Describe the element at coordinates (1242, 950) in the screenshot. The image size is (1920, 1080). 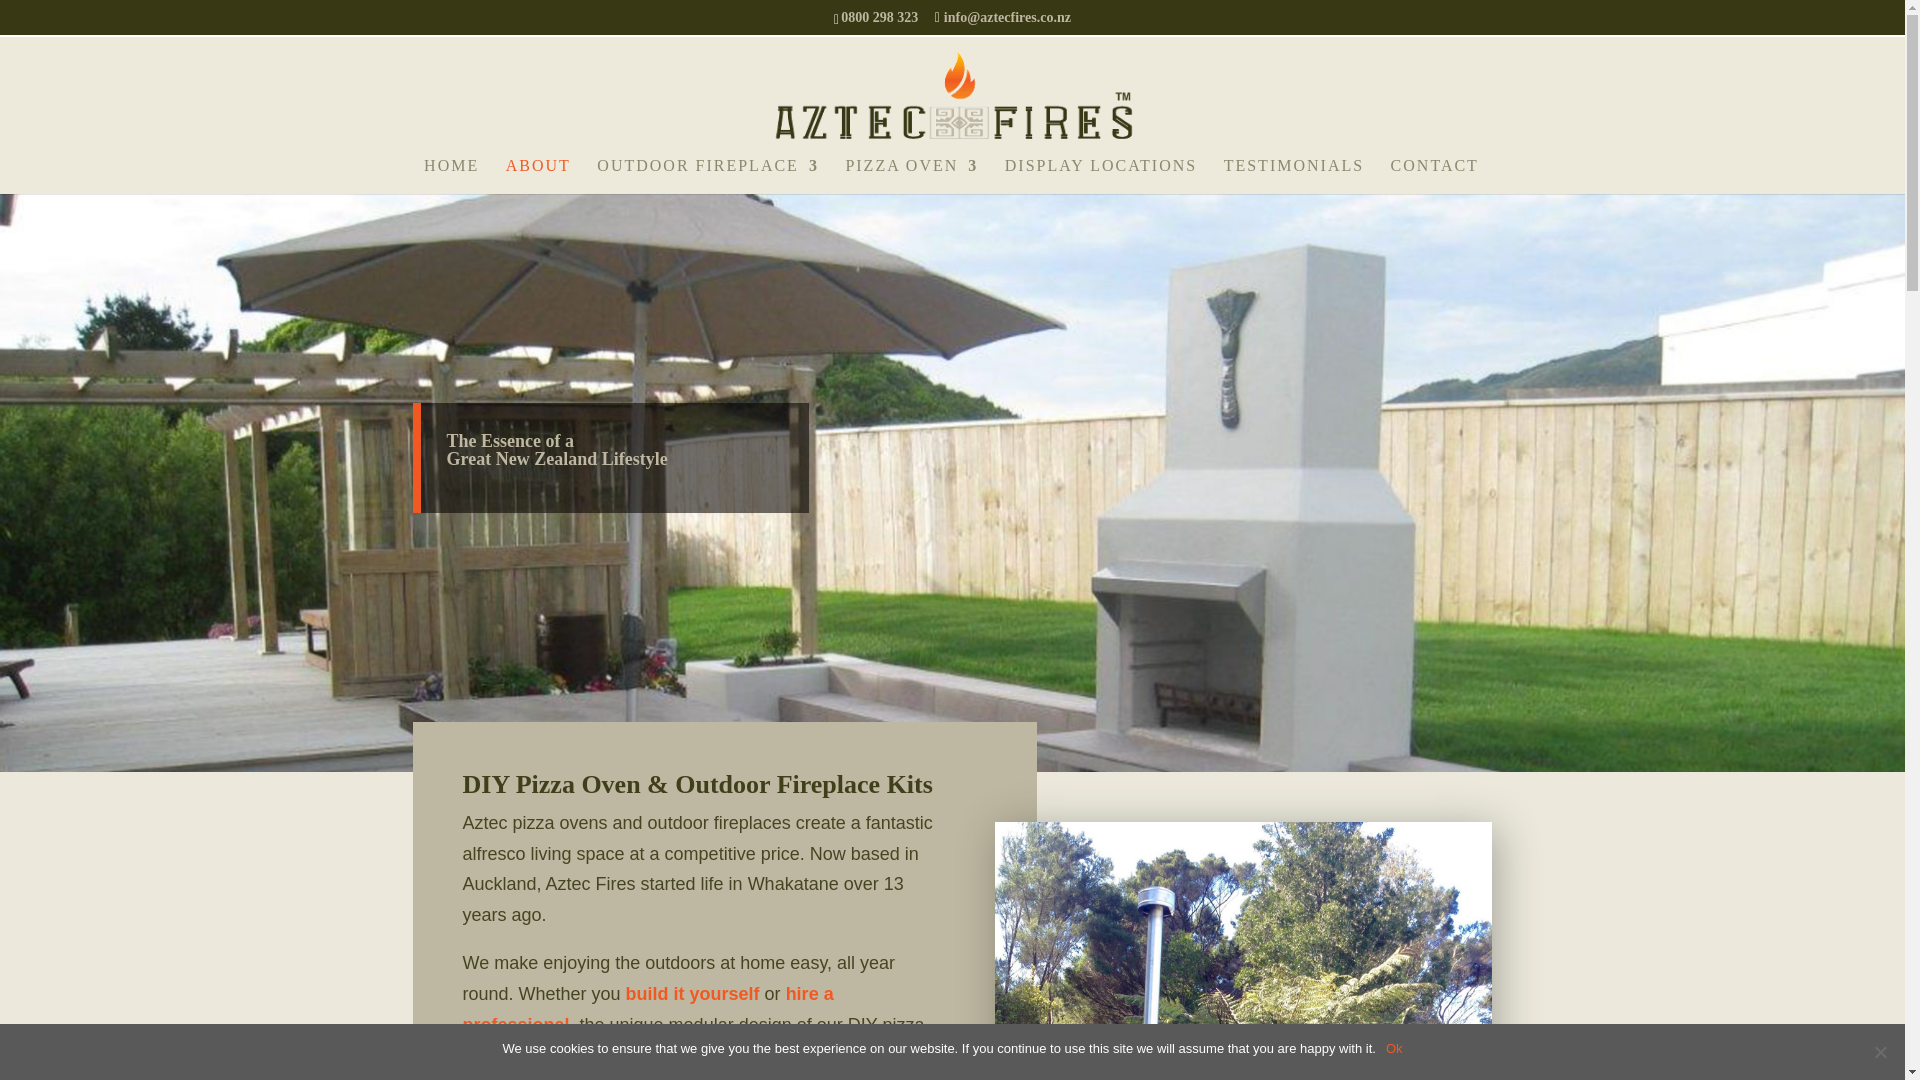
I see `Pizza Oven` at that location.